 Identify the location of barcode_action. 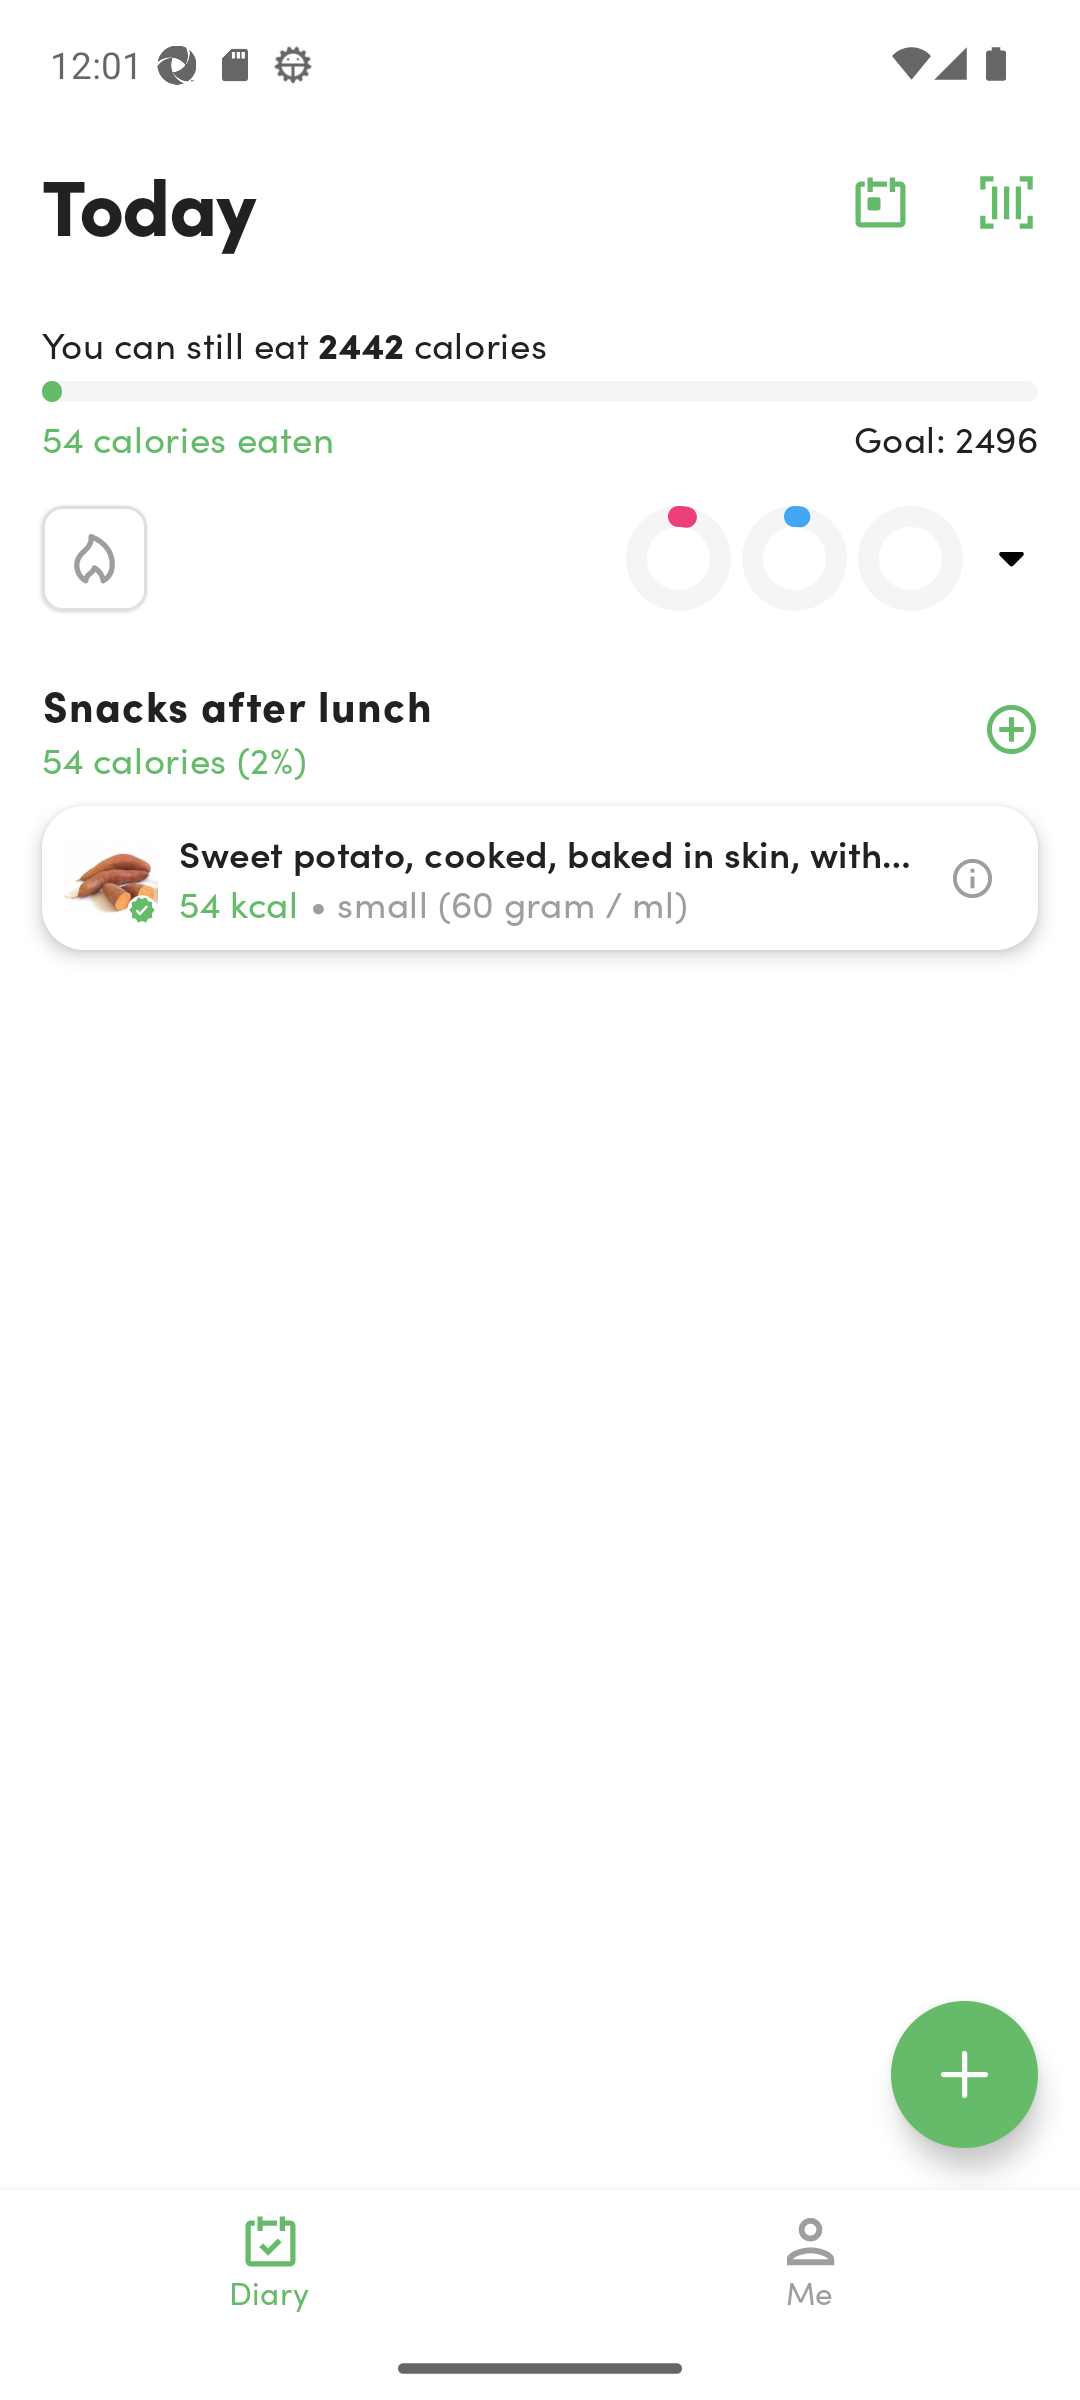
(1006, 202).